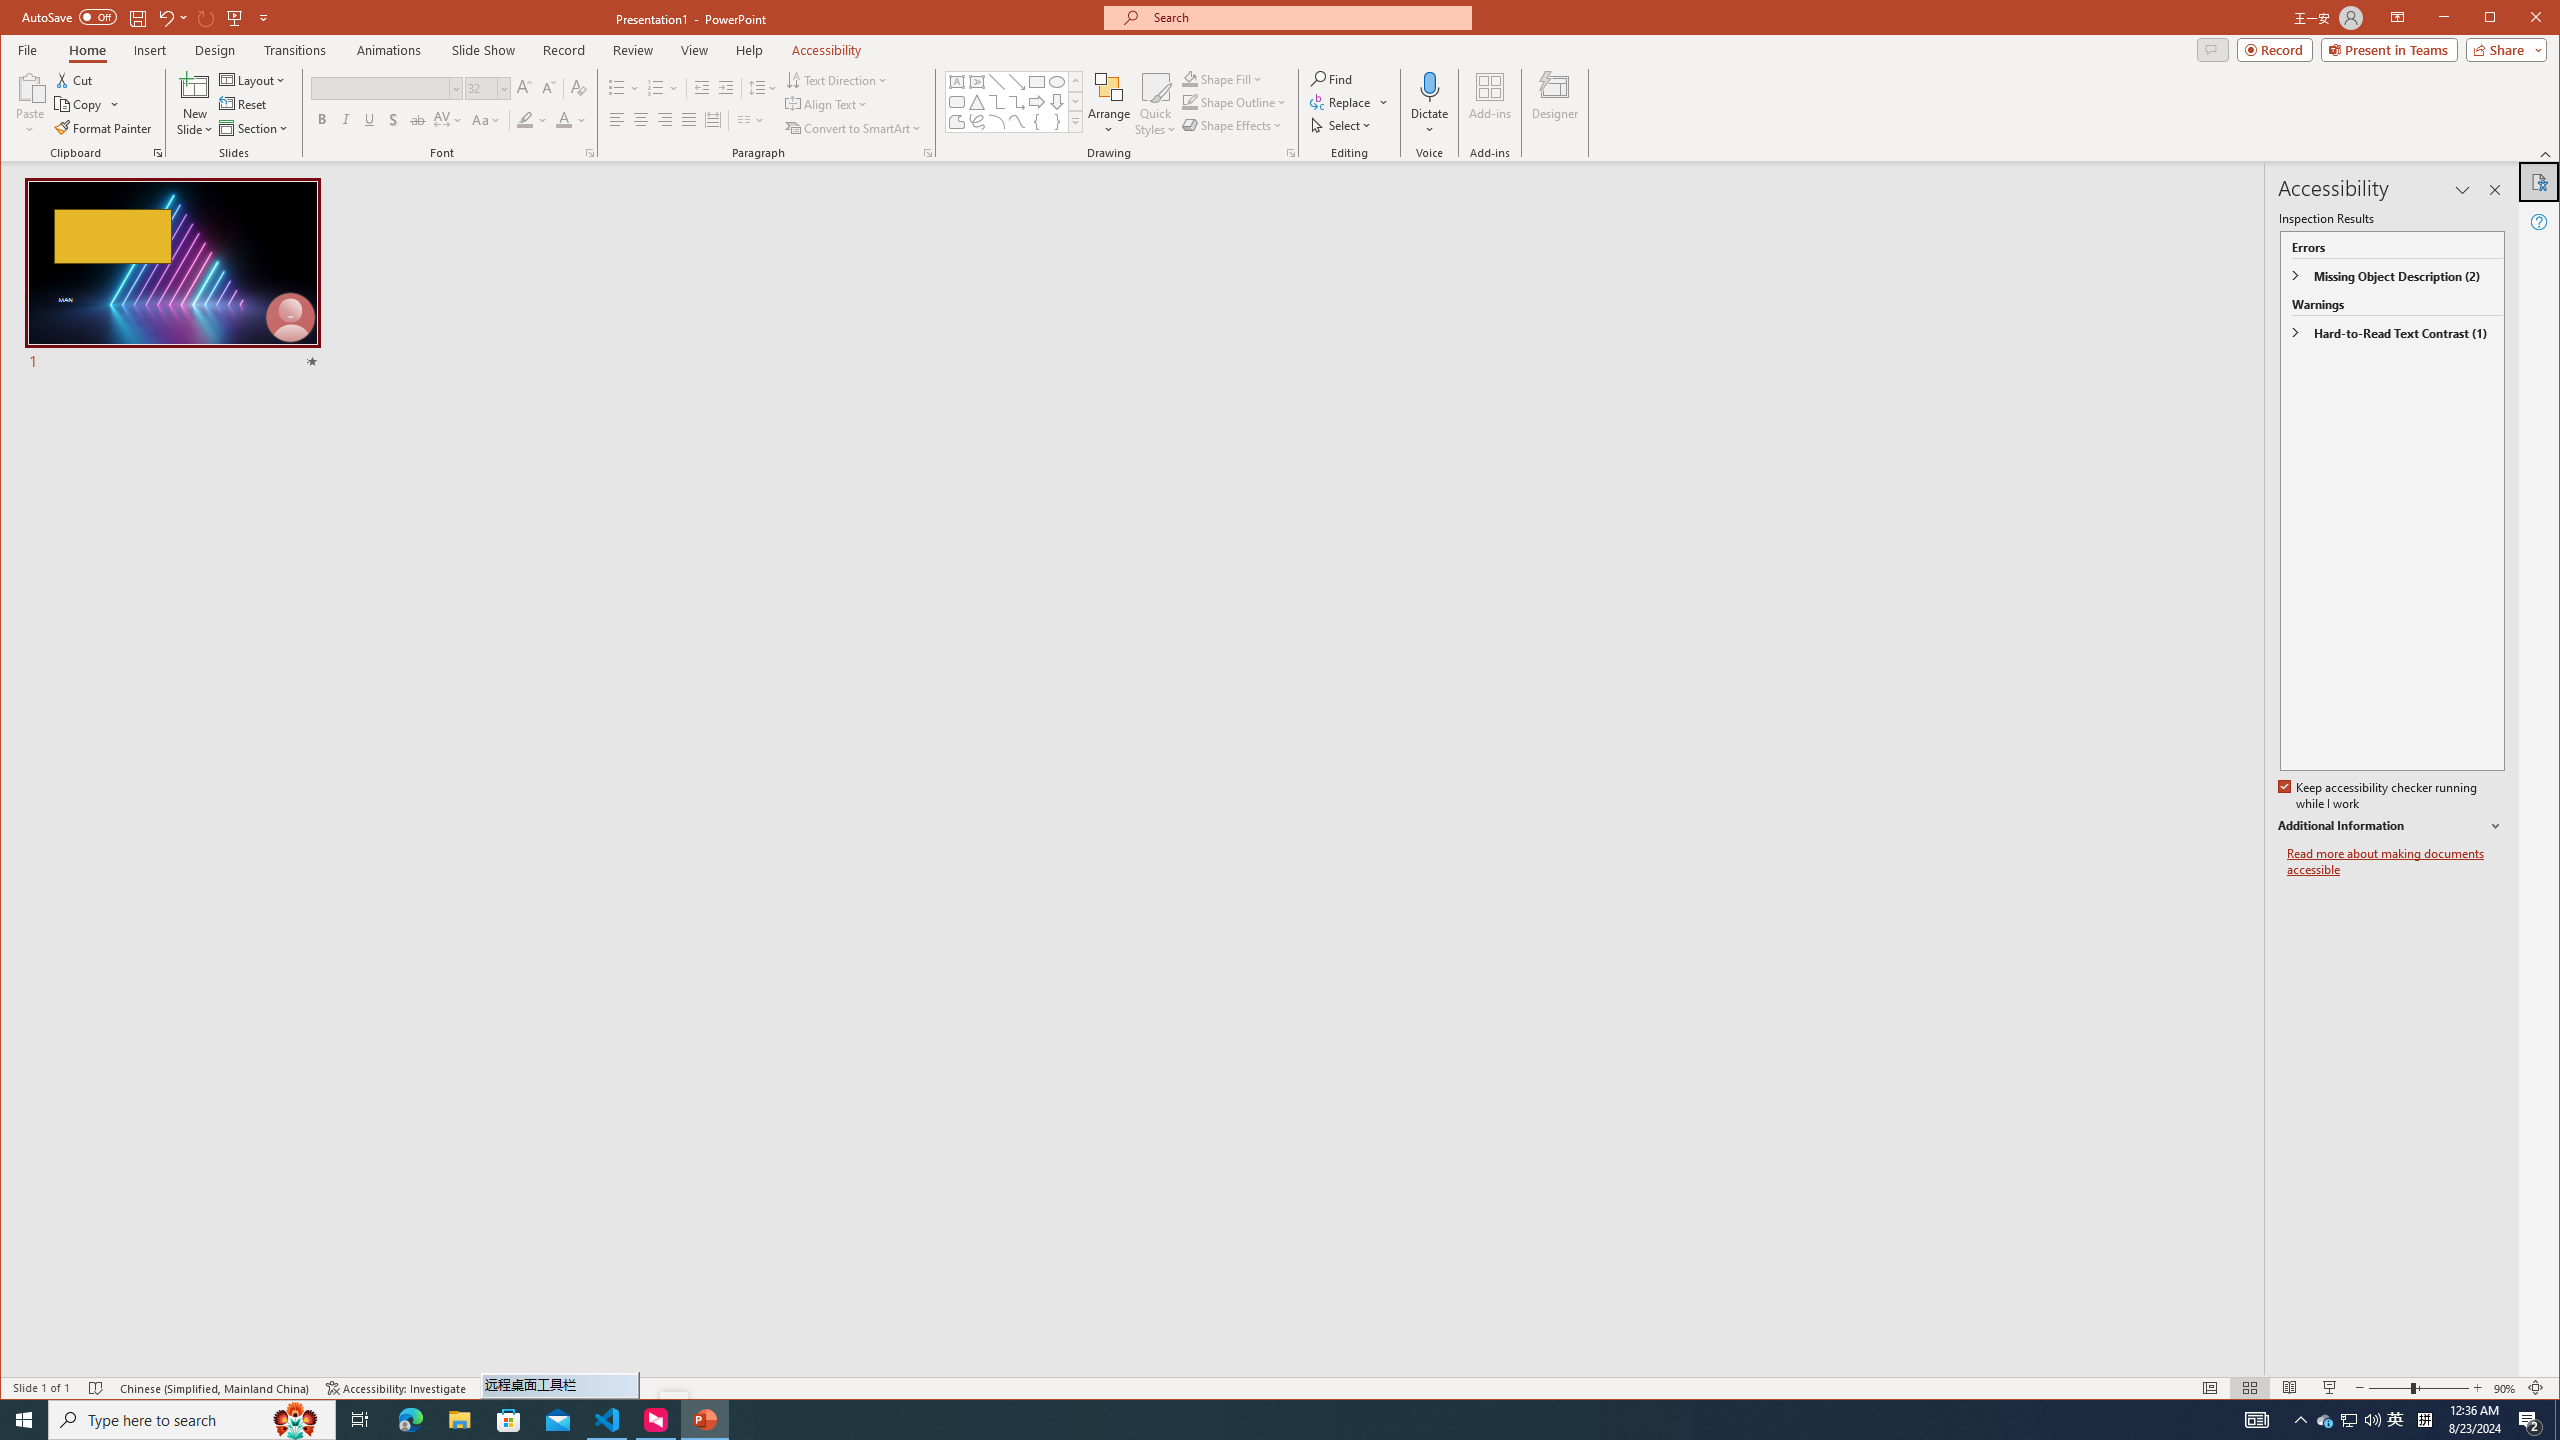 Image resolution: width=2560 pixels, height=1440 pixels. I want to click on Animations, so click(390, 50).